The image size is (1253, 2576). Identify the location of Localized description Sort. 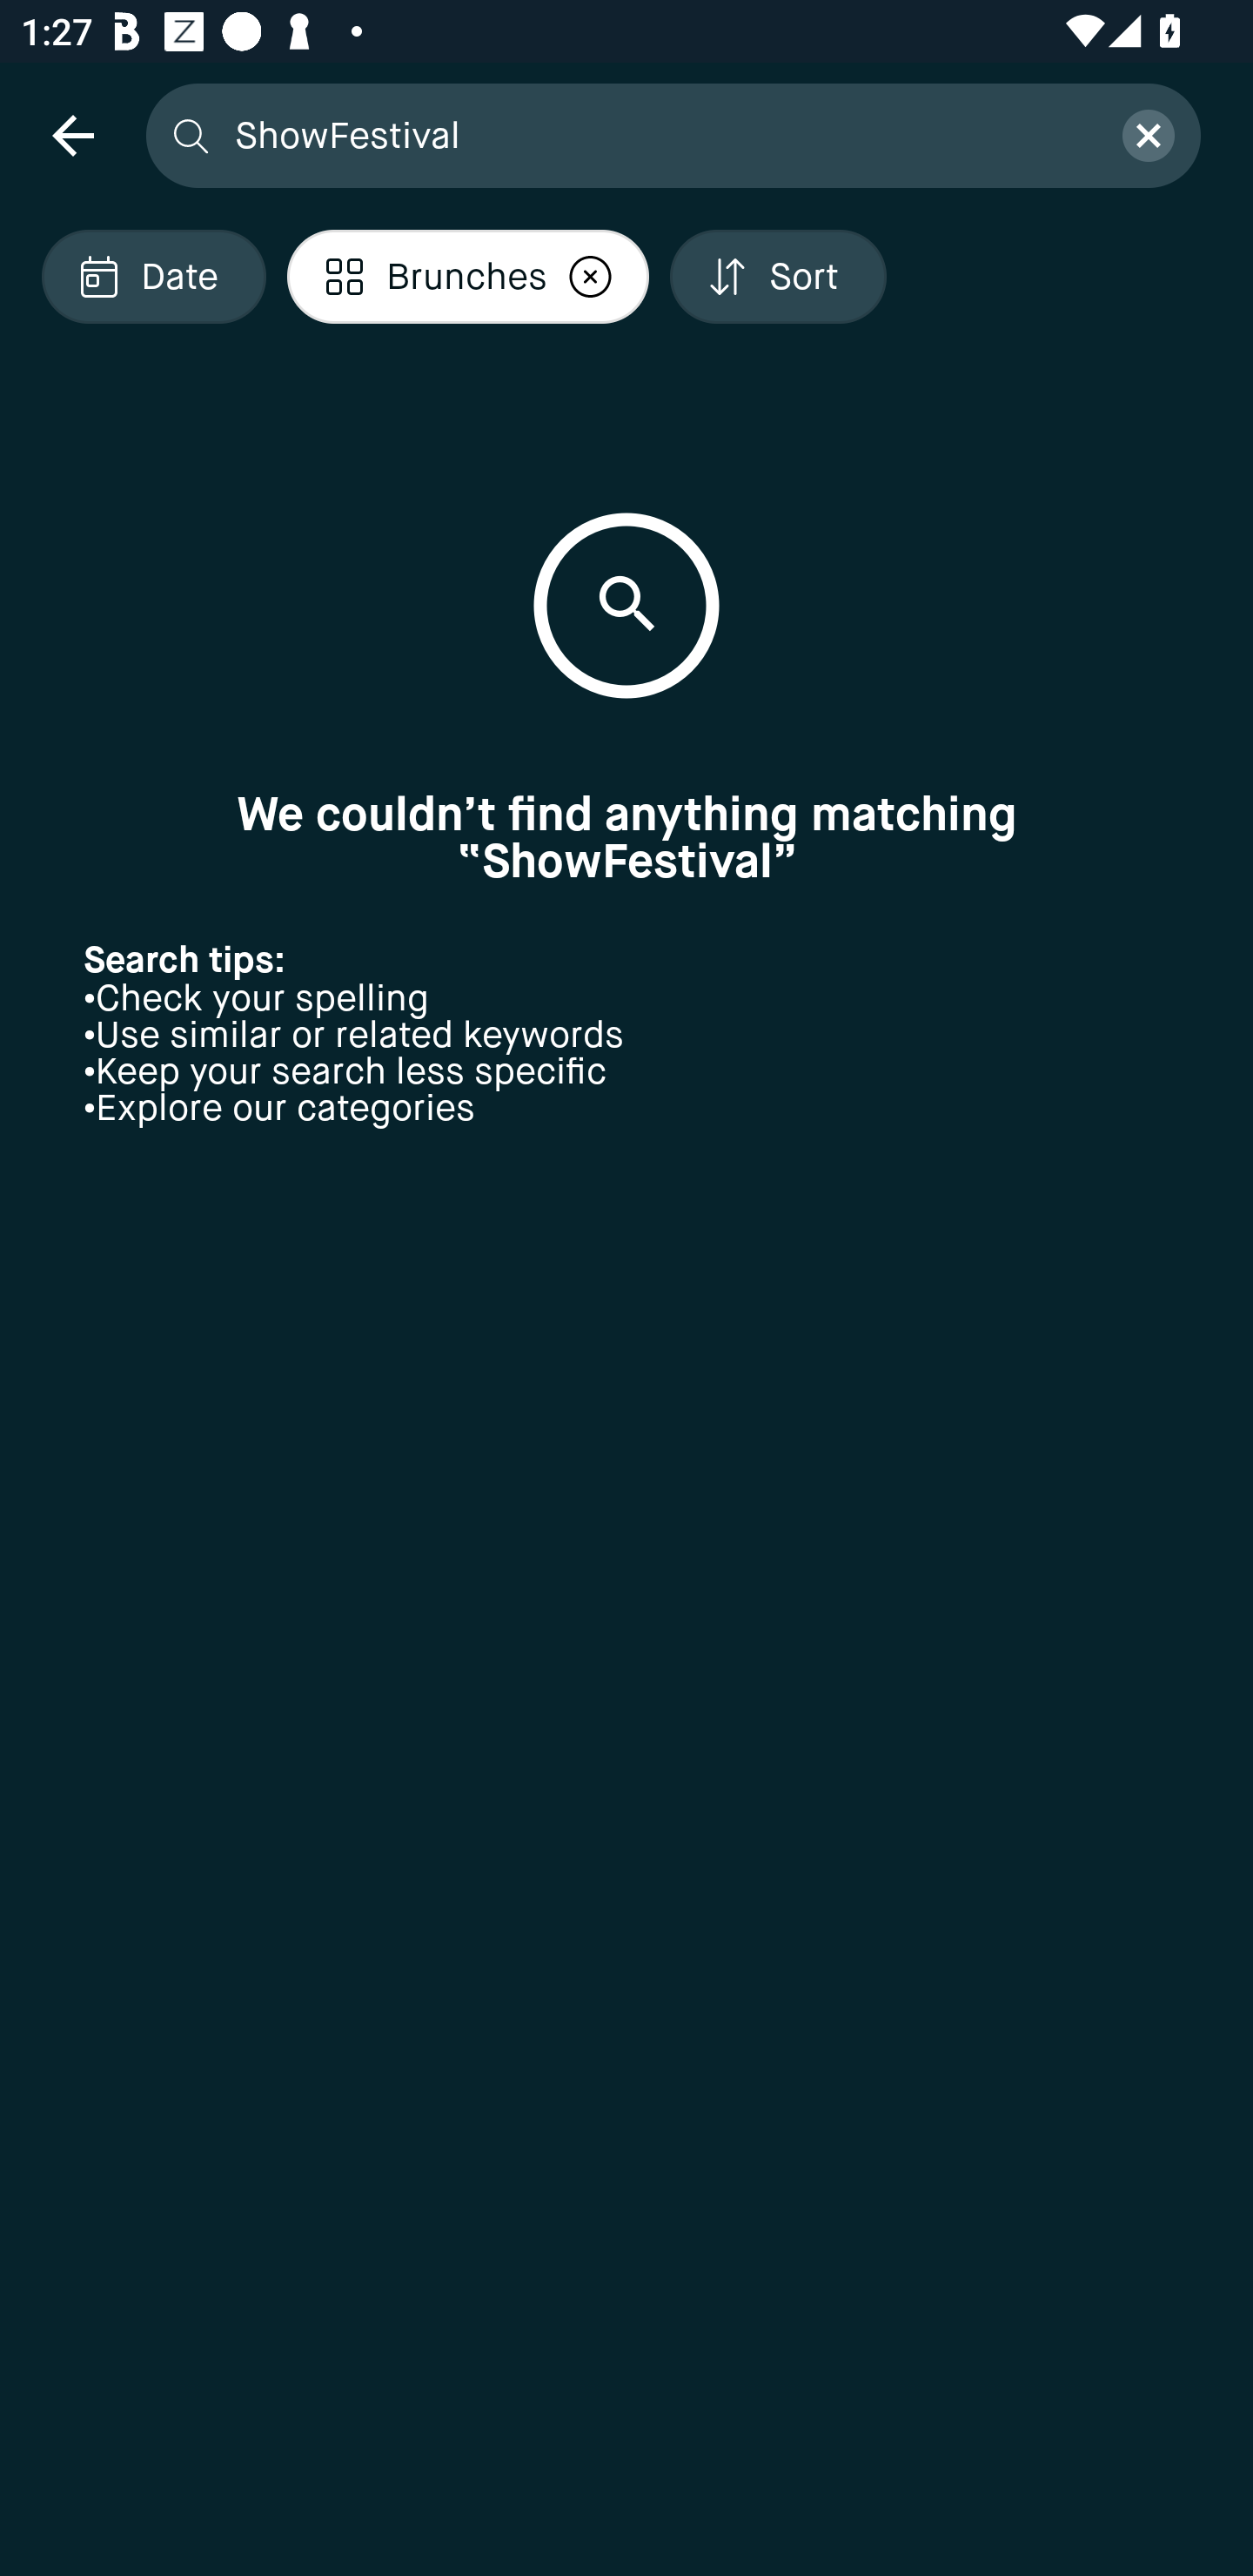
(778, 277).